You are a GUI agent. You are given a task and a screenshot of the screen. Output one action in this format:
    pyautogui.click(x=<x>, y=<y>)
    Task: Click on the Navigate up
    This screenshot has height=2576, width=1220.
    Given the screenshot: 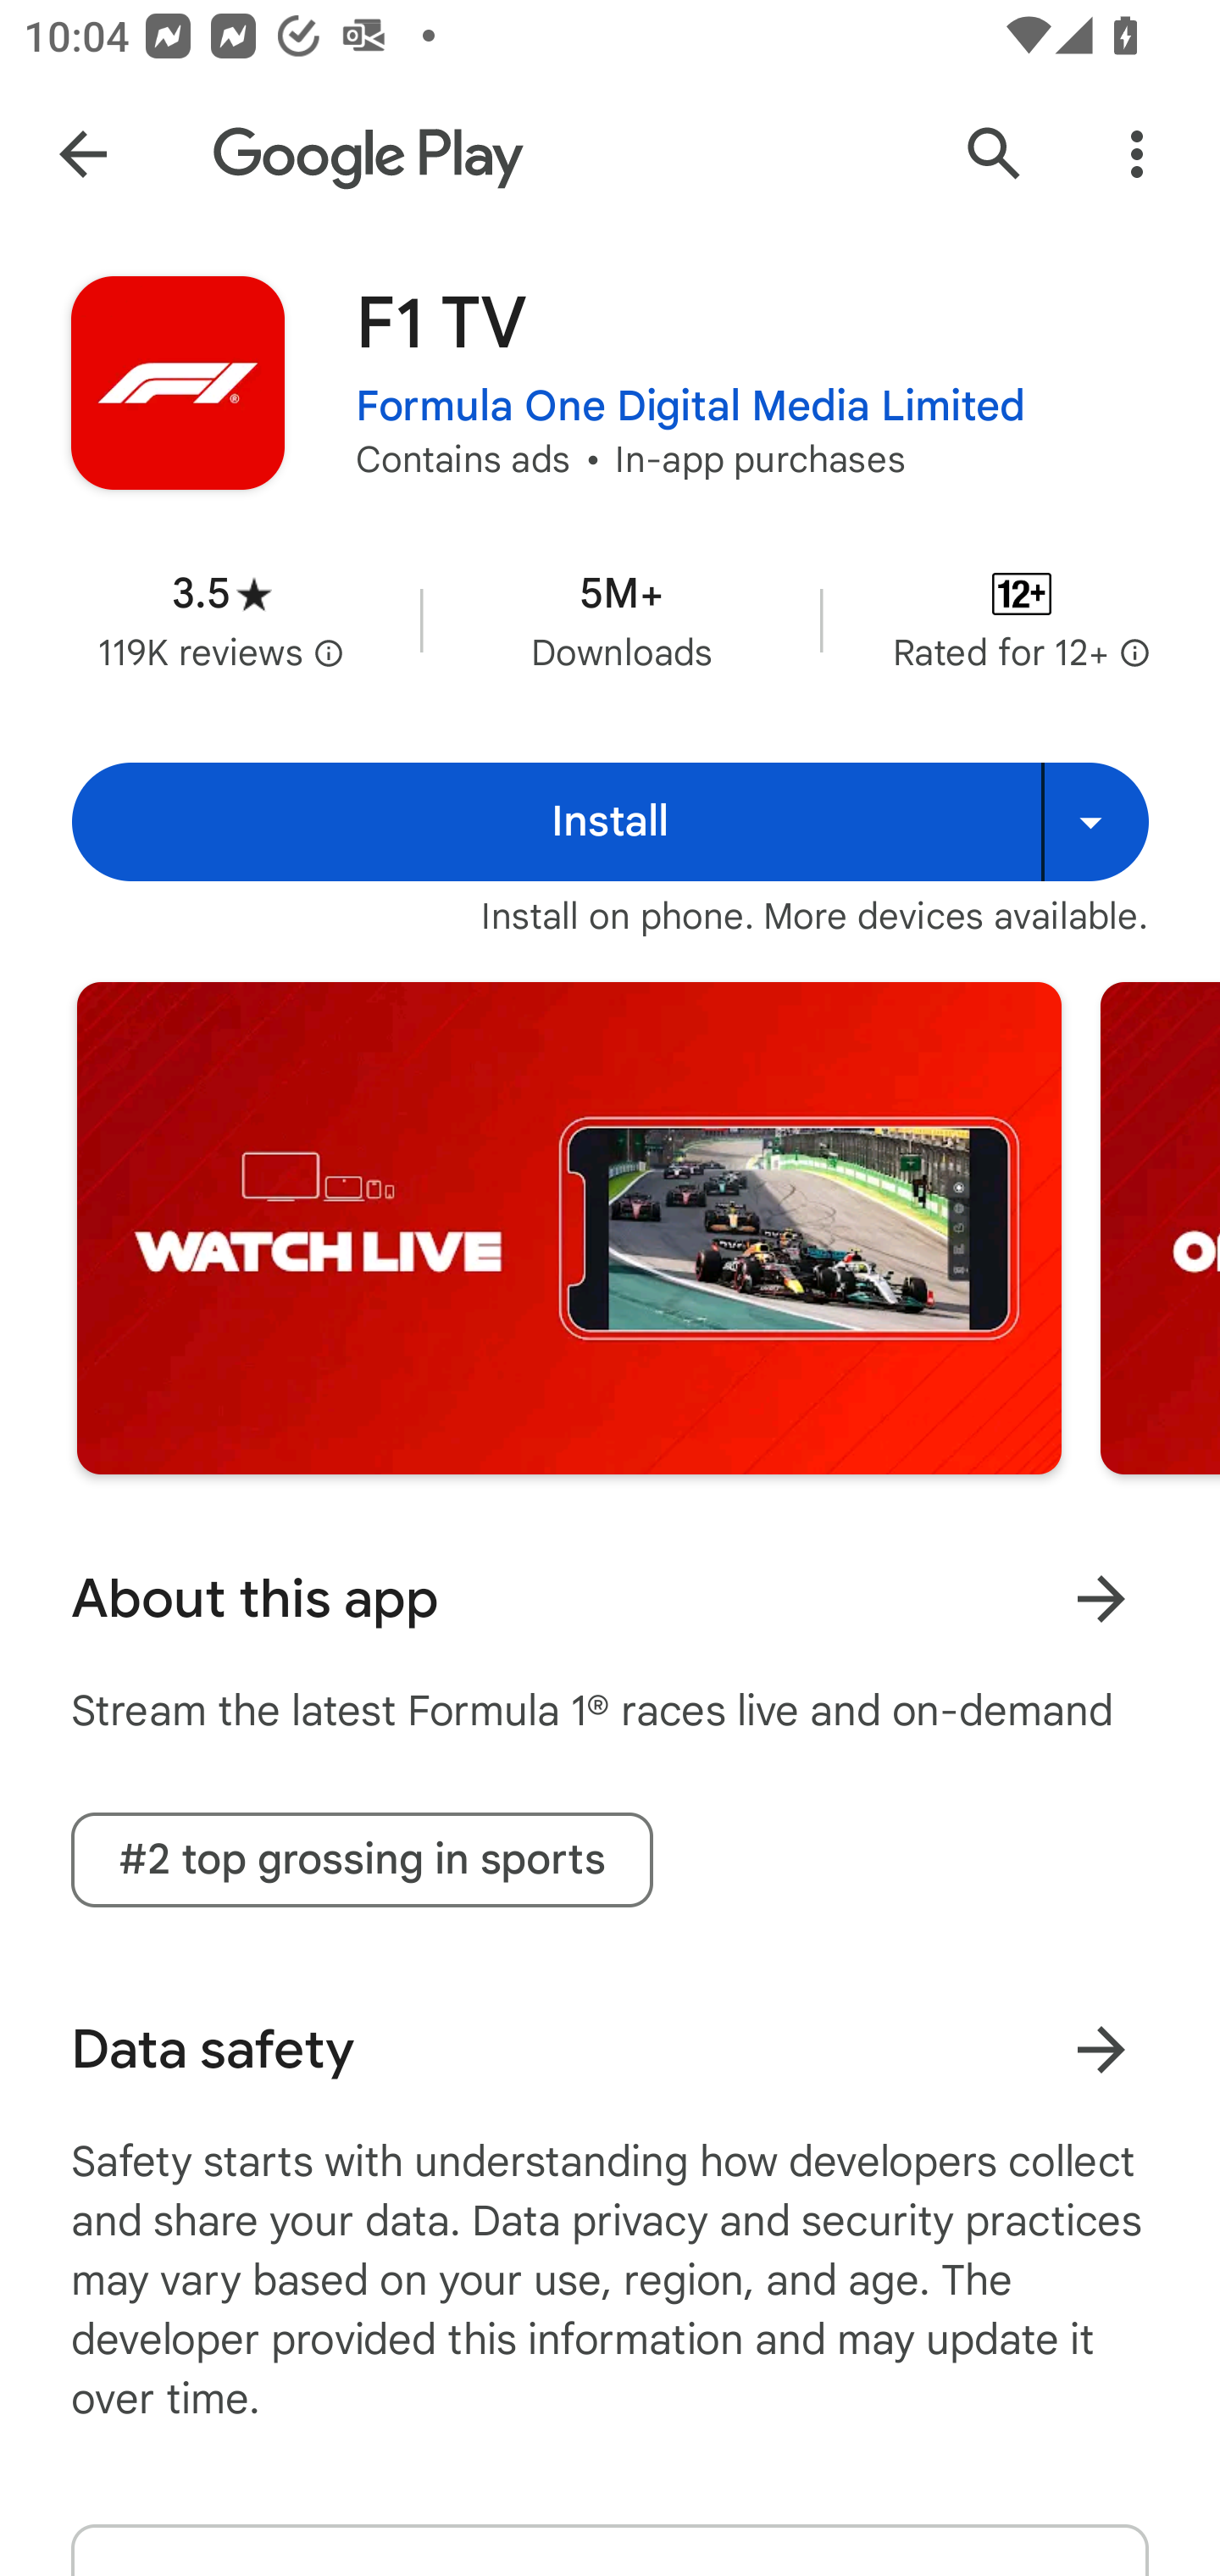 What is the action you would take?
    pyautogui.click(x=83, y=154)
    